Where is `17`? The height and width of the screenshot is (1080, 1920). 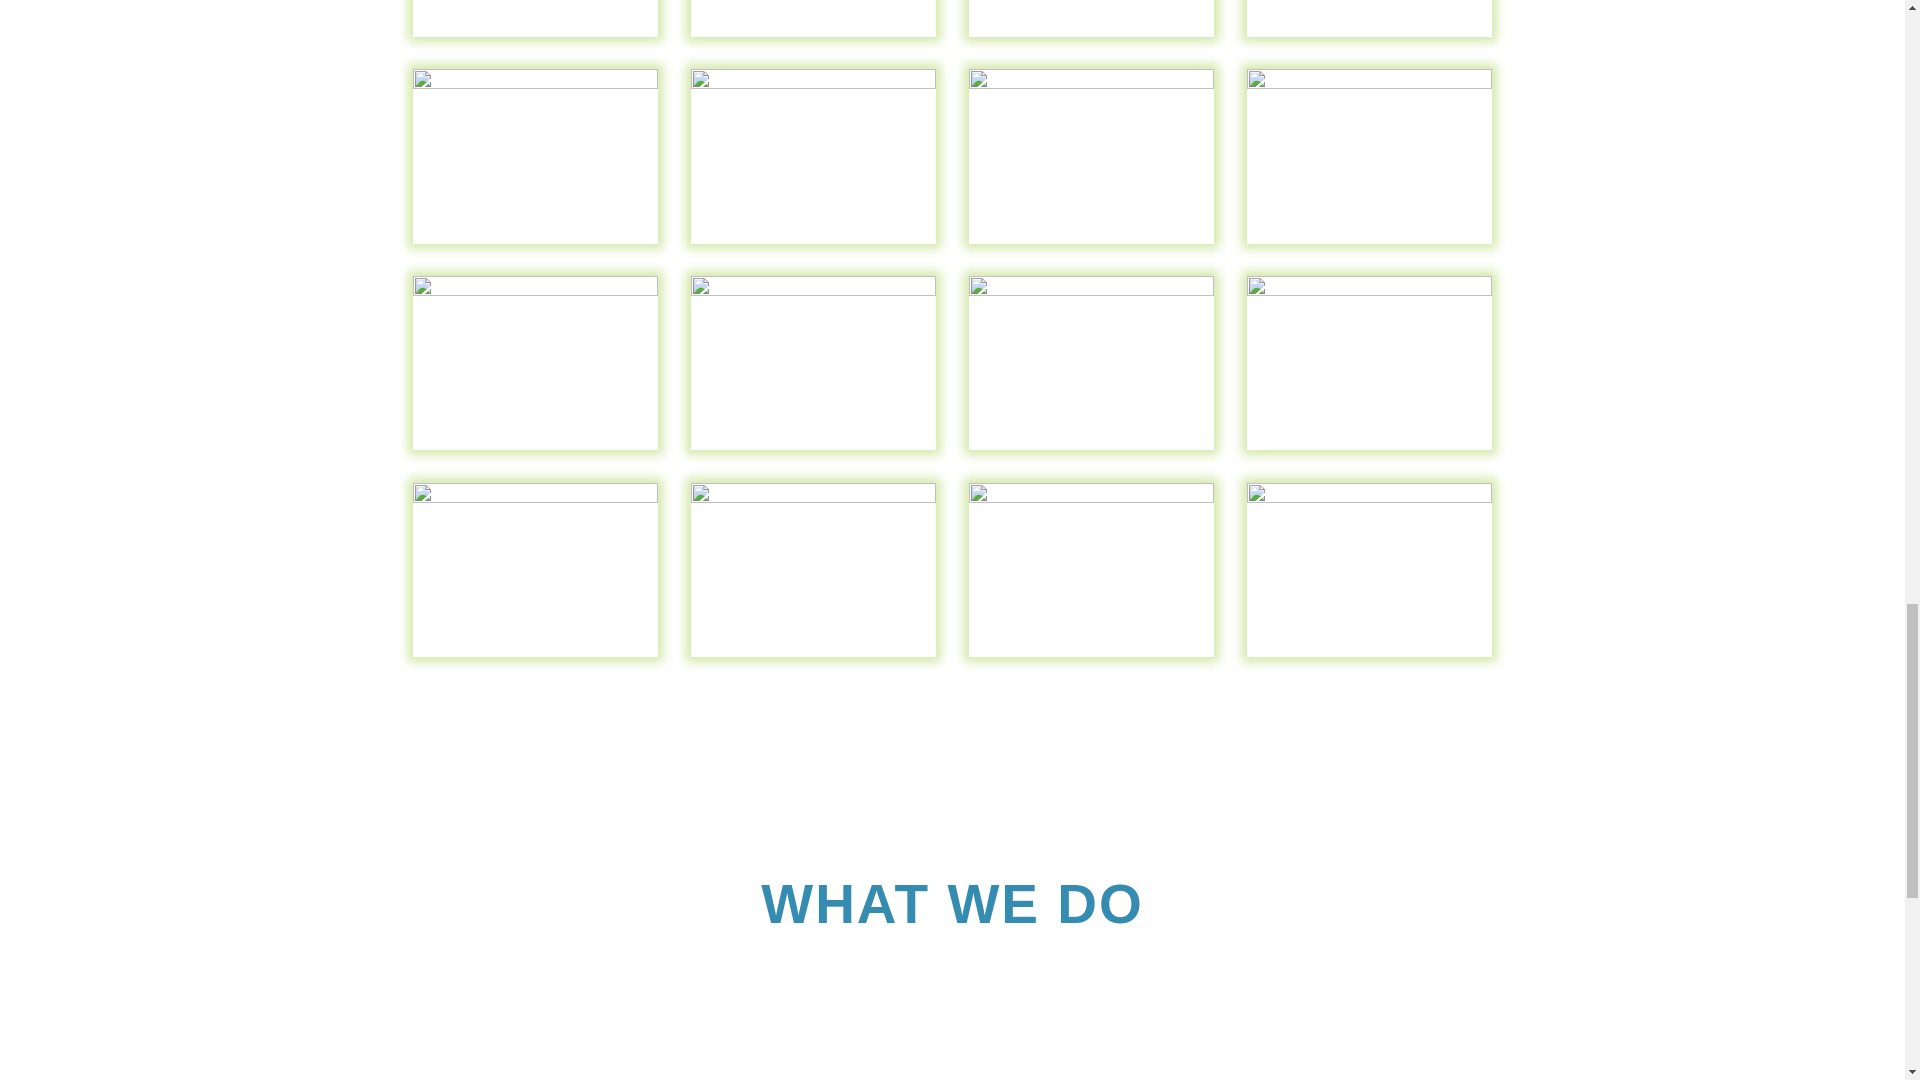
17 is located at coordinates (535, 657).